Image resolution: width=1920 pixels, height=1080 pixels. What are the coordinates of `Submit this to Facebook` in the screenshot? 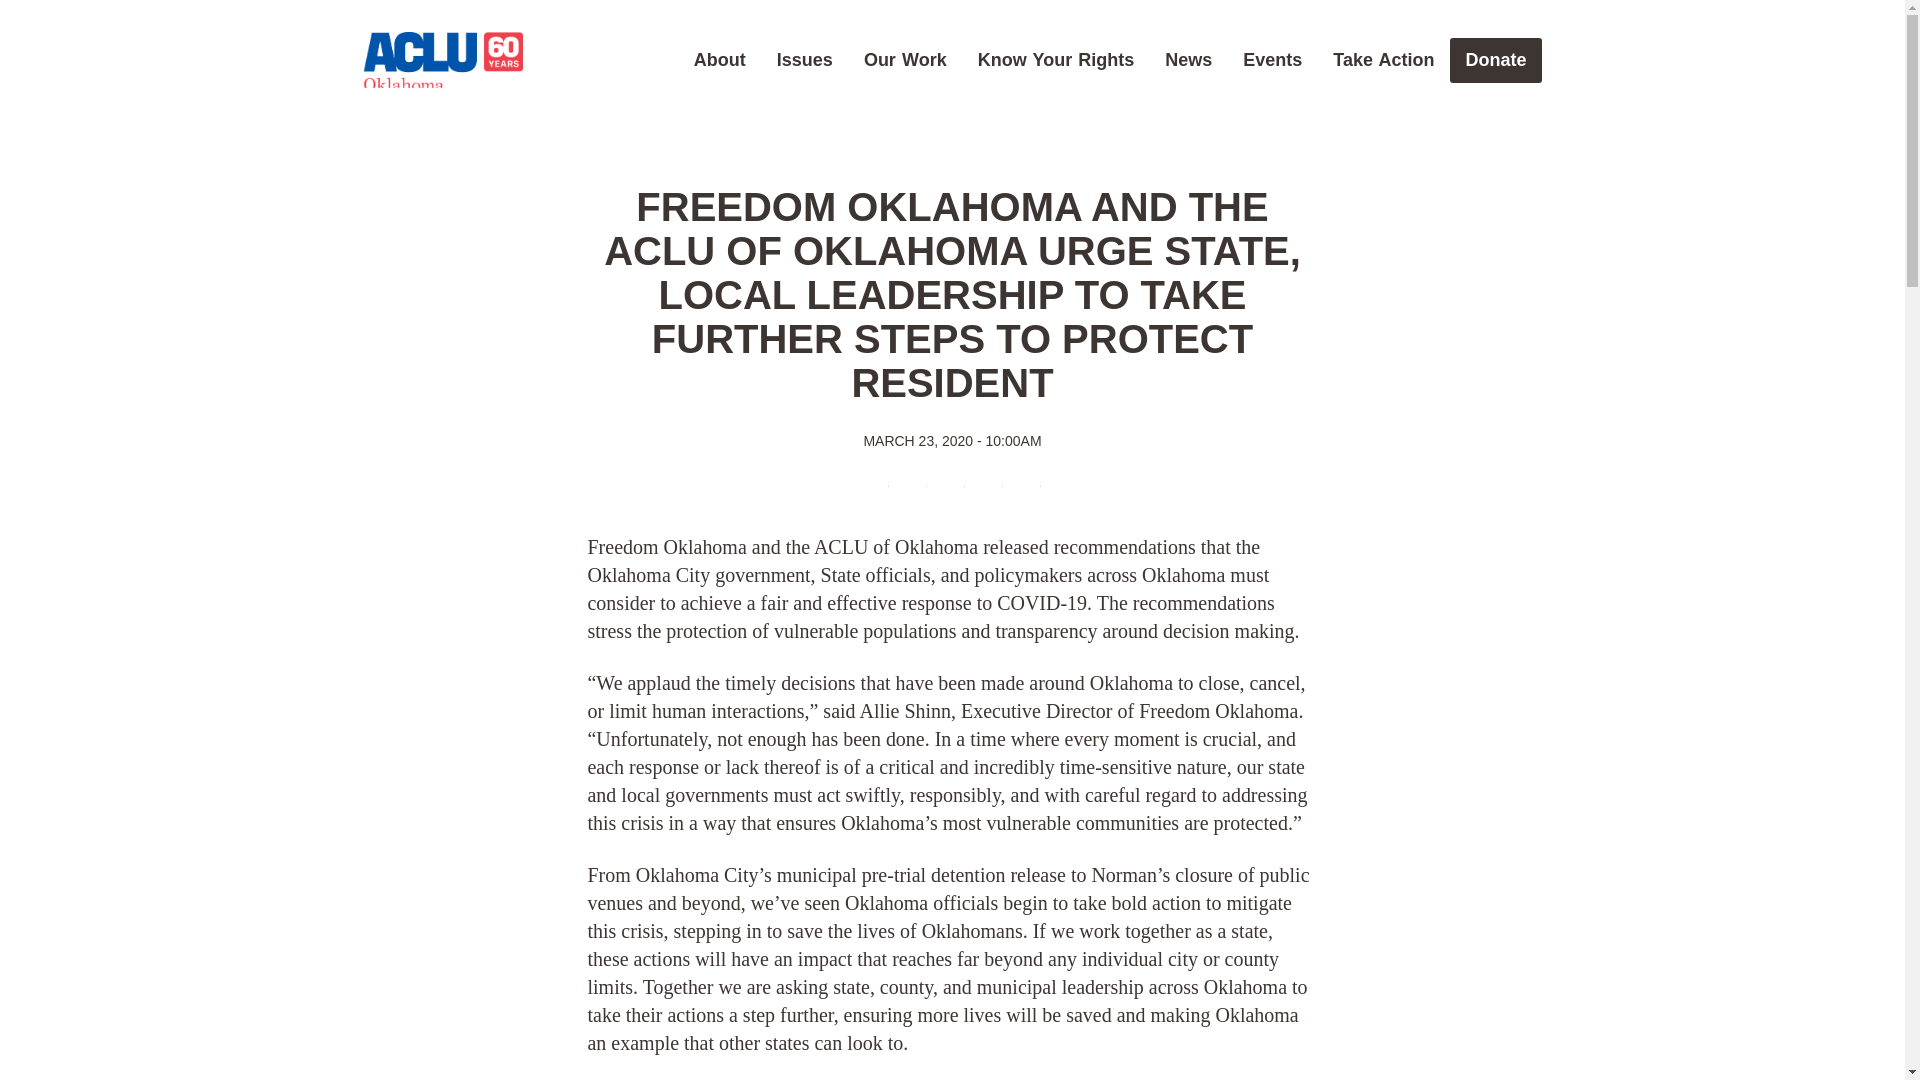 It's located at (876, 491).